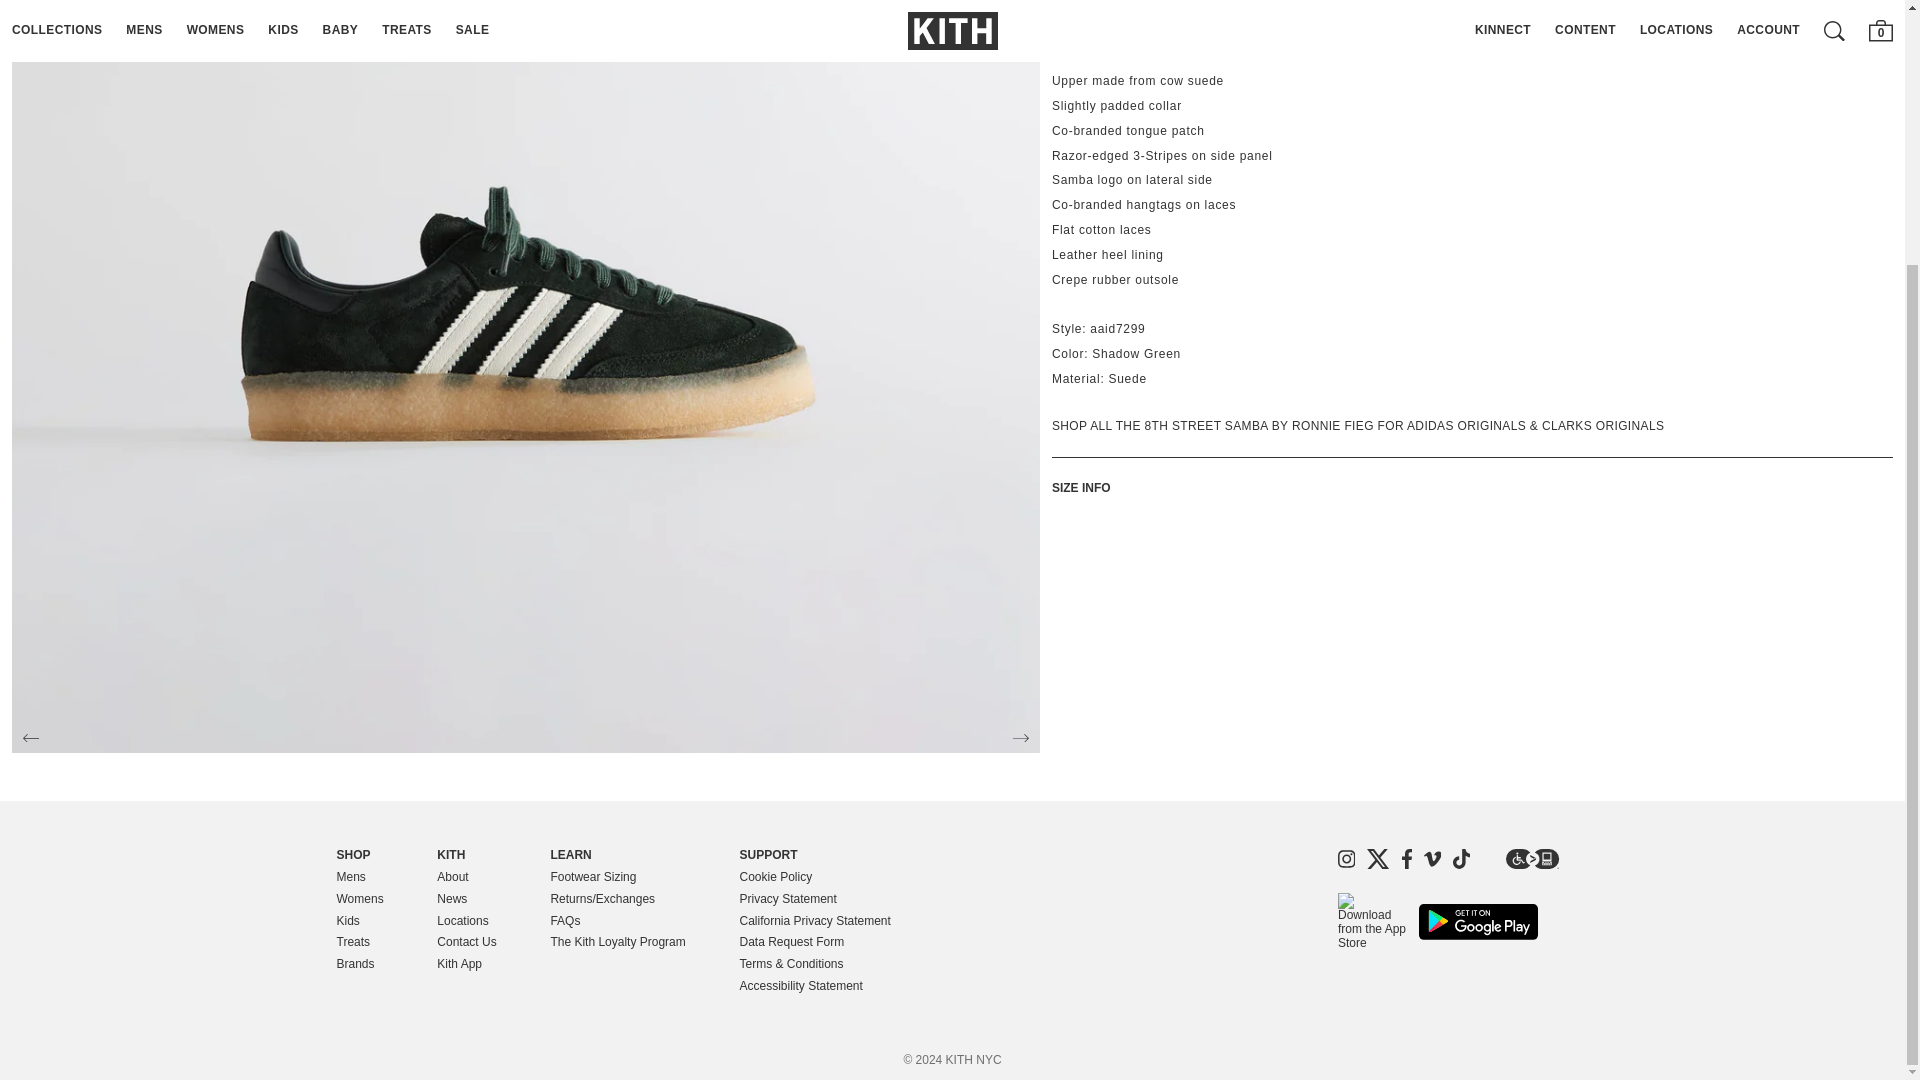  I want to click on X, so click(1378, 858).